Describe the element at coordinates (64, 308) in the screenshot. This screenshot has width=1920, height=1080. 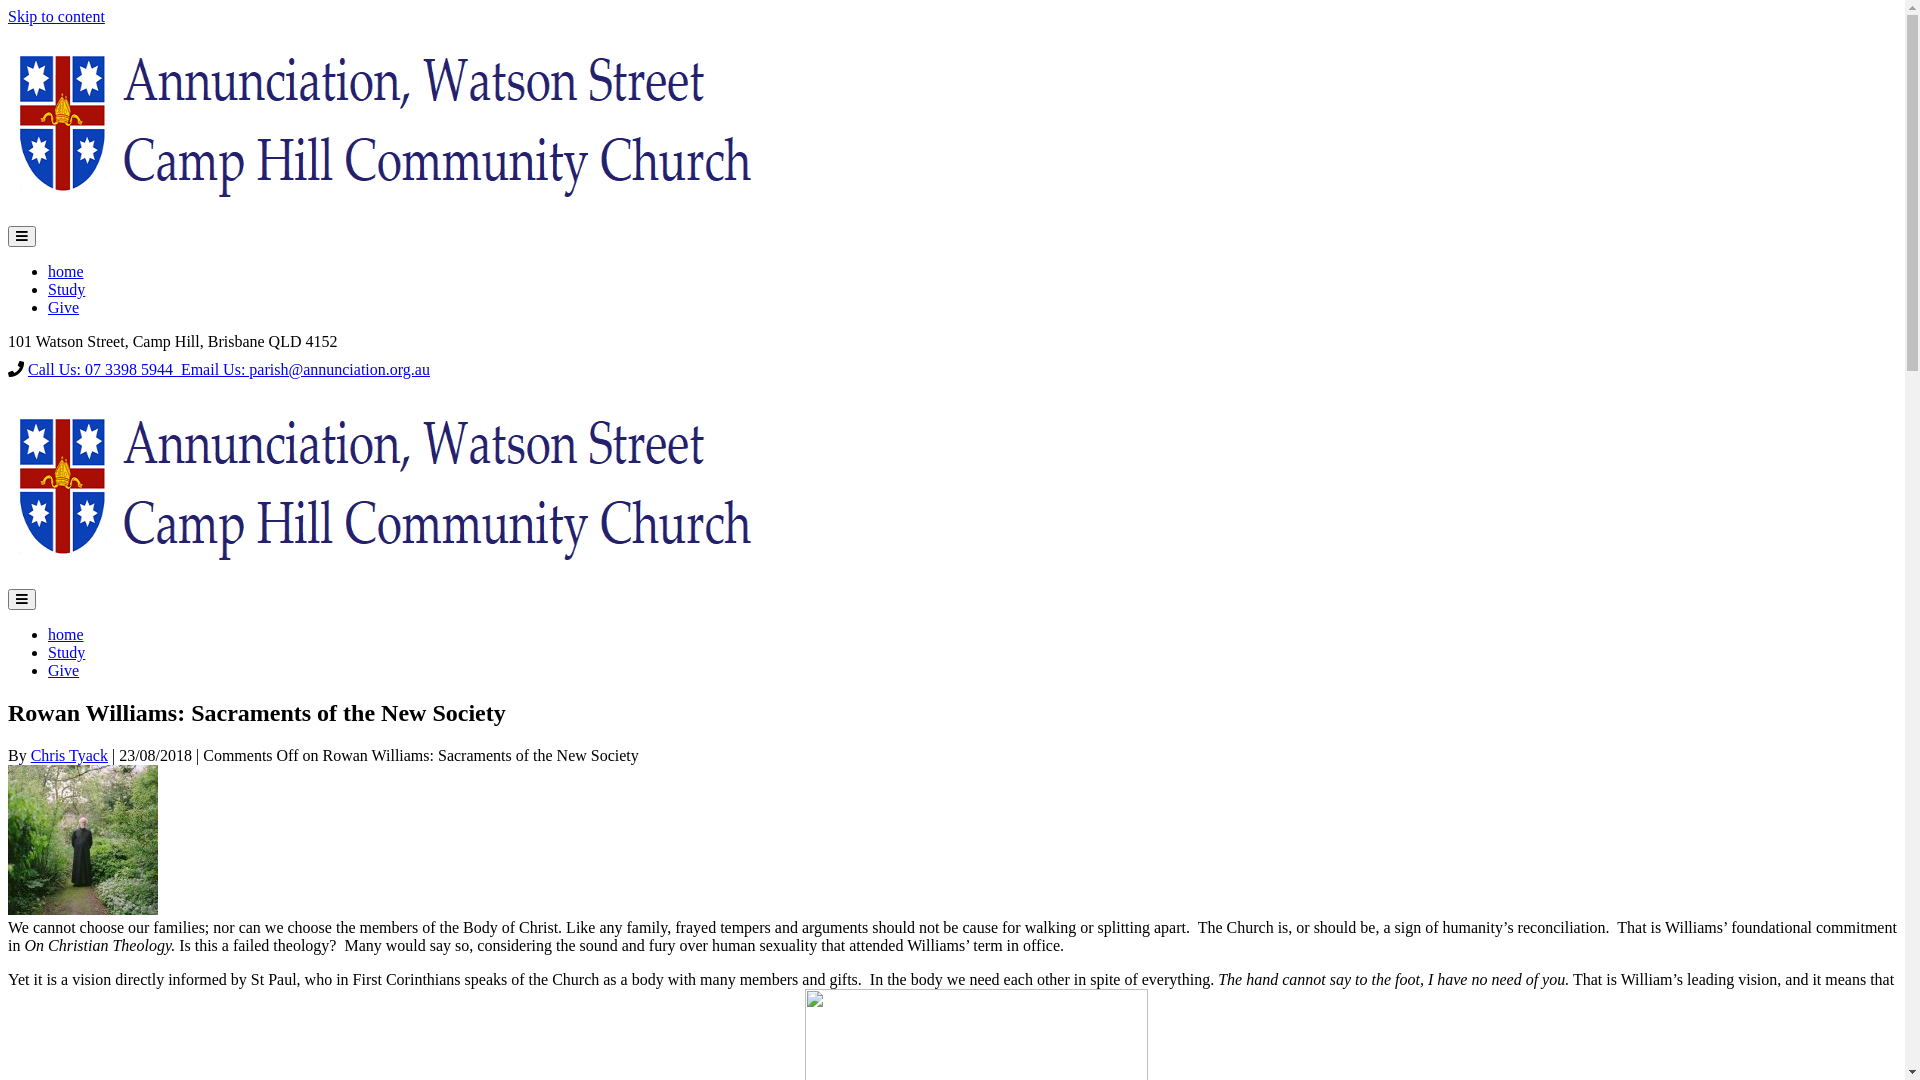
I see `Give` at that location.